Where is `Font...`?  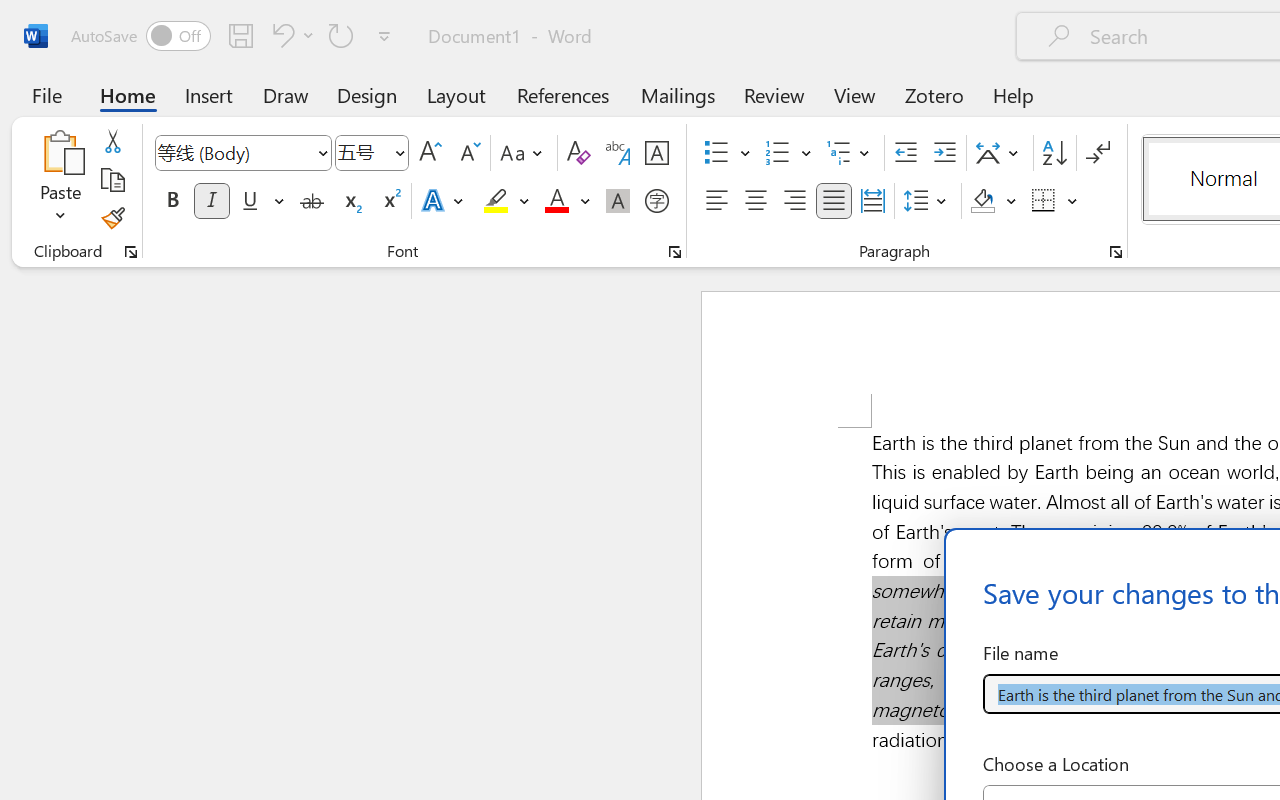
Font... is located at coordinates (675, 252).